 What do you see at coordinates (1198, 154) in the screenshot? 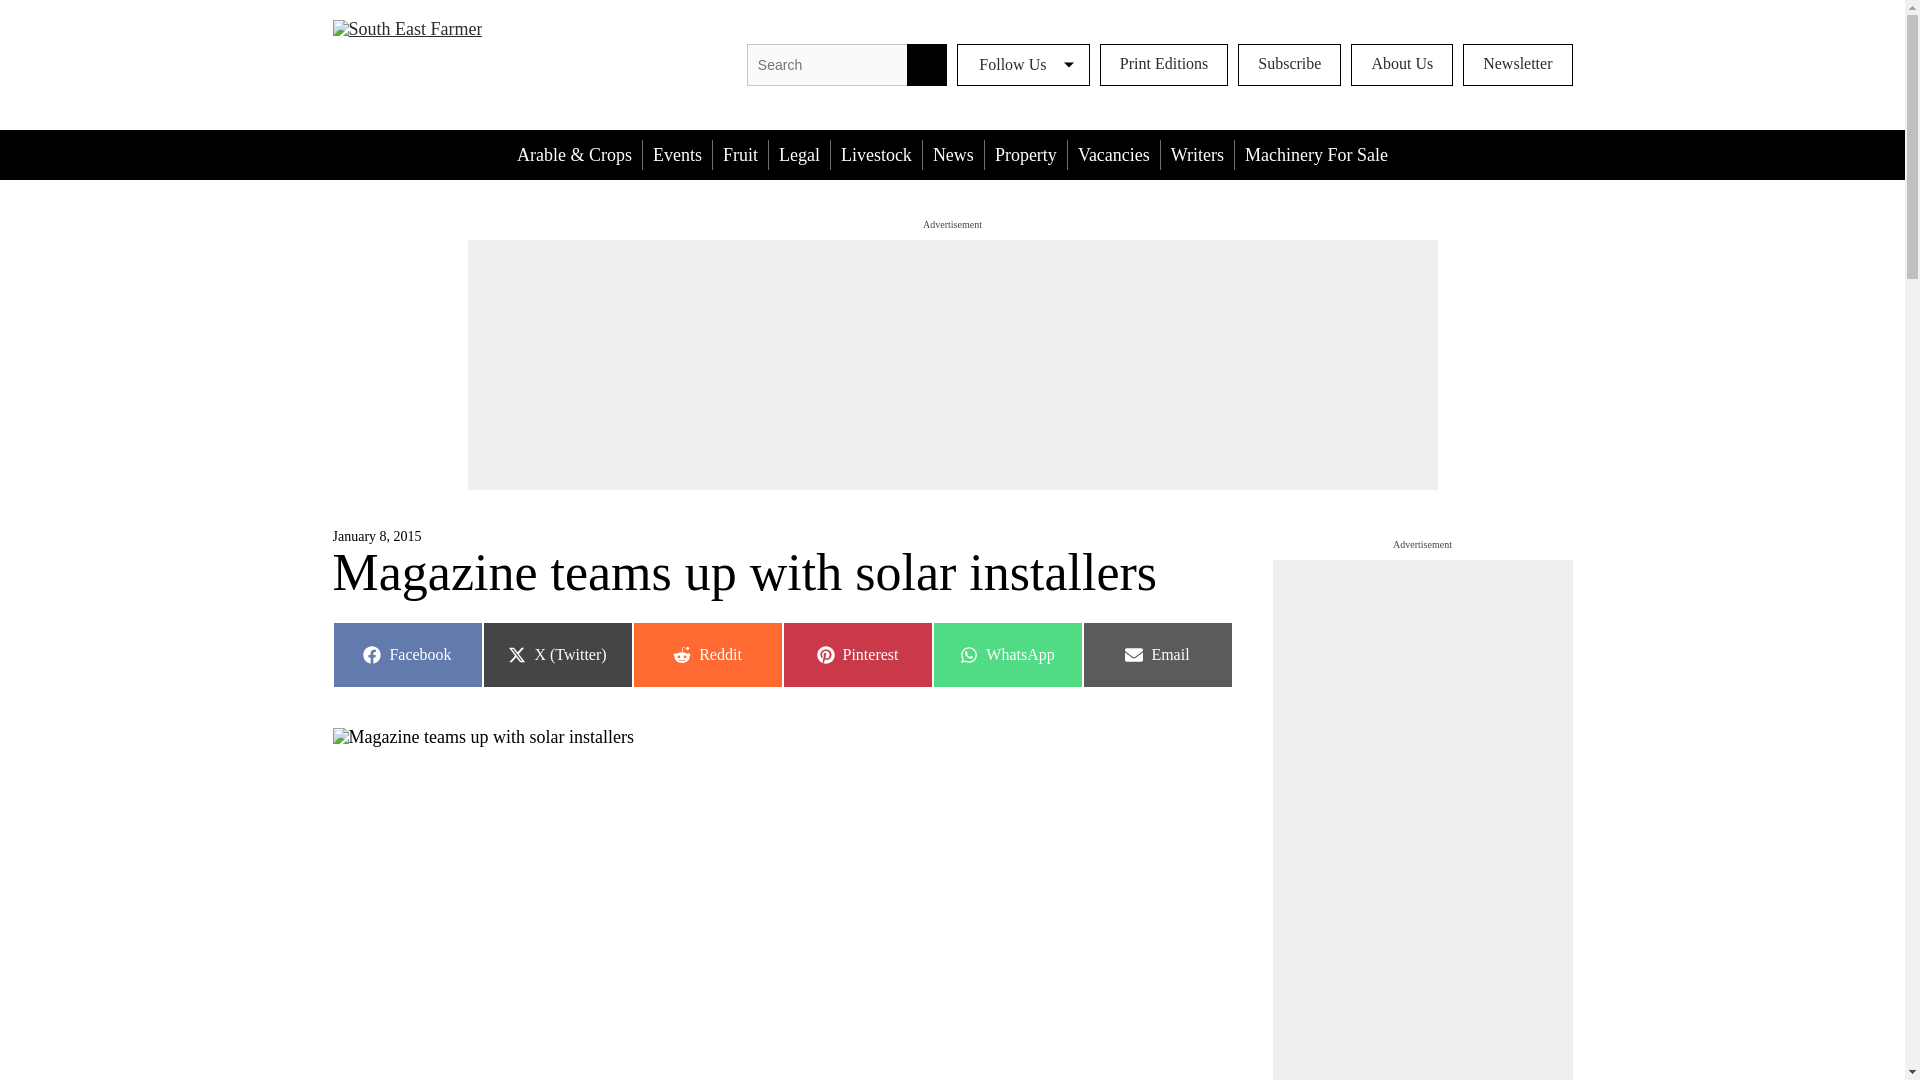
I see `Legal` at bounding box center [1198, 154].